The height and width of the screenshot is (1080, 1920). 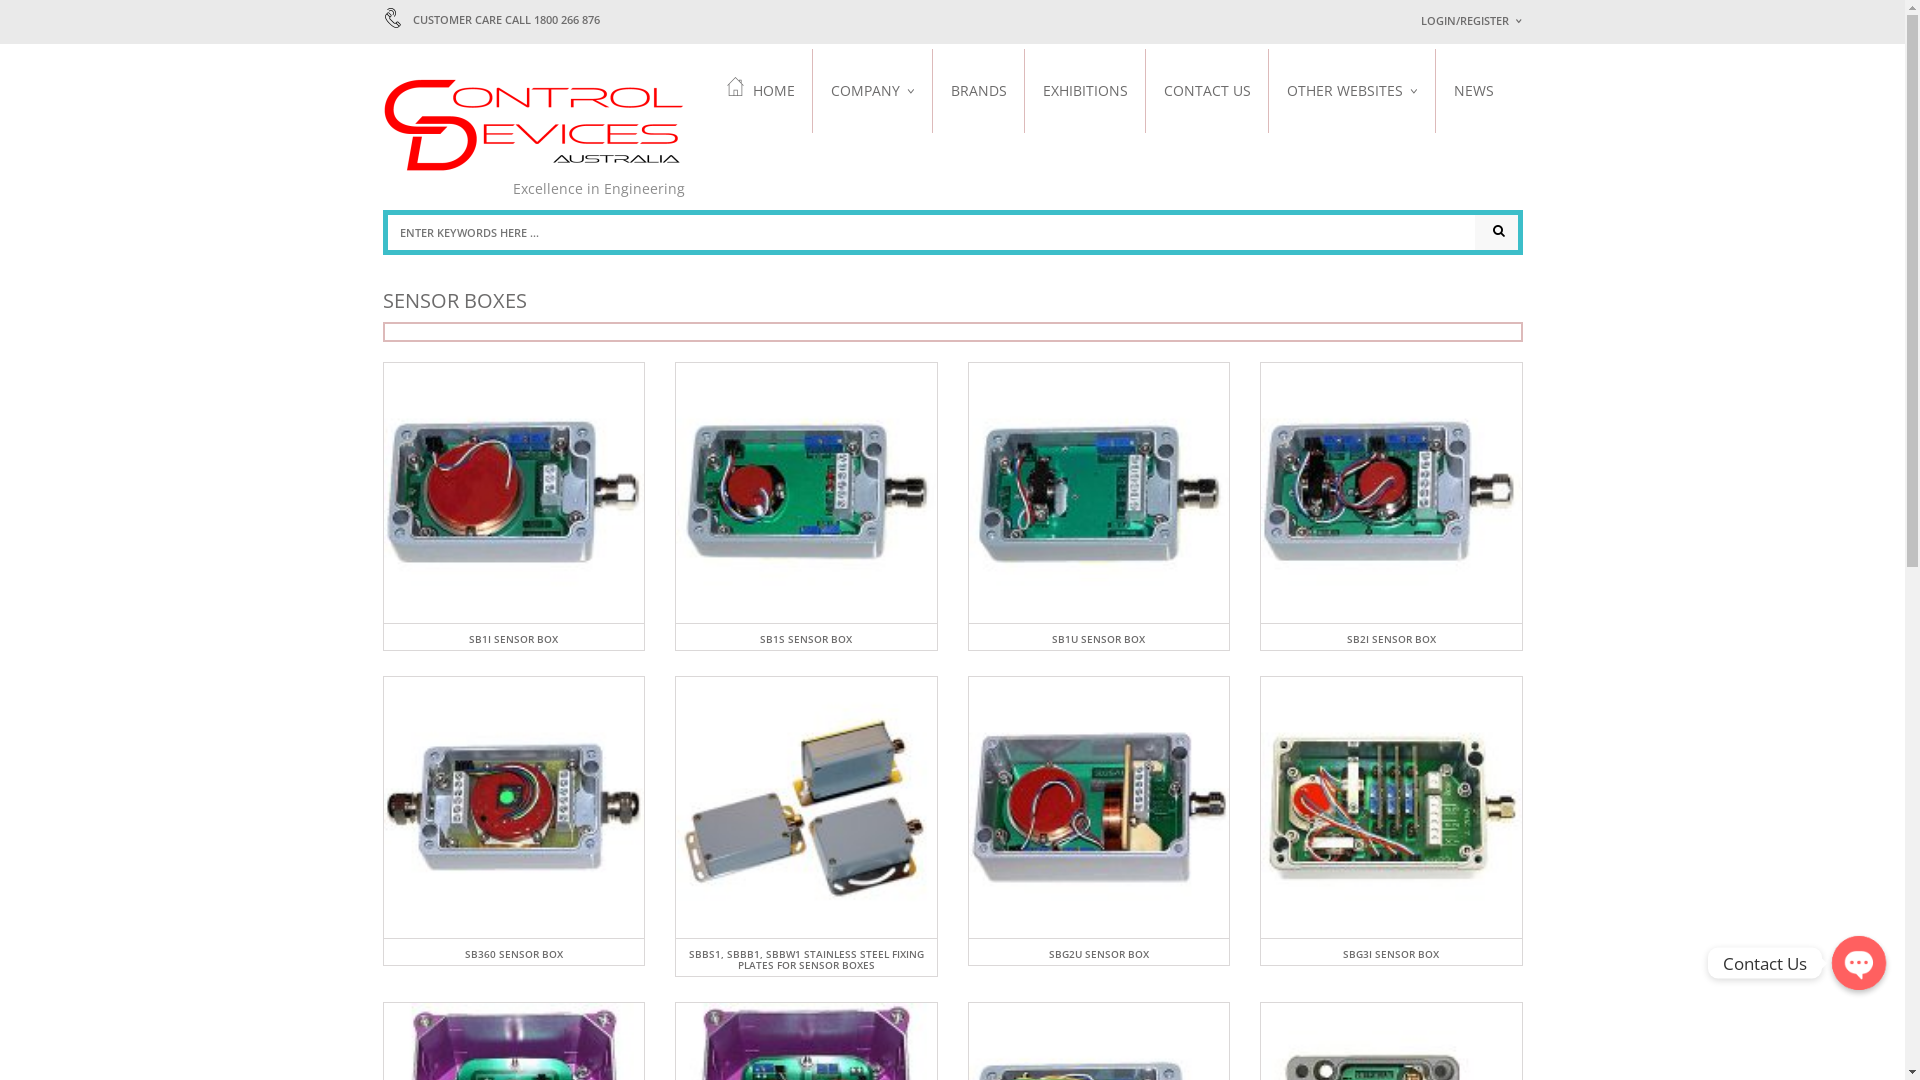 I want to click on NEWS, so click(x=1474, y=90).